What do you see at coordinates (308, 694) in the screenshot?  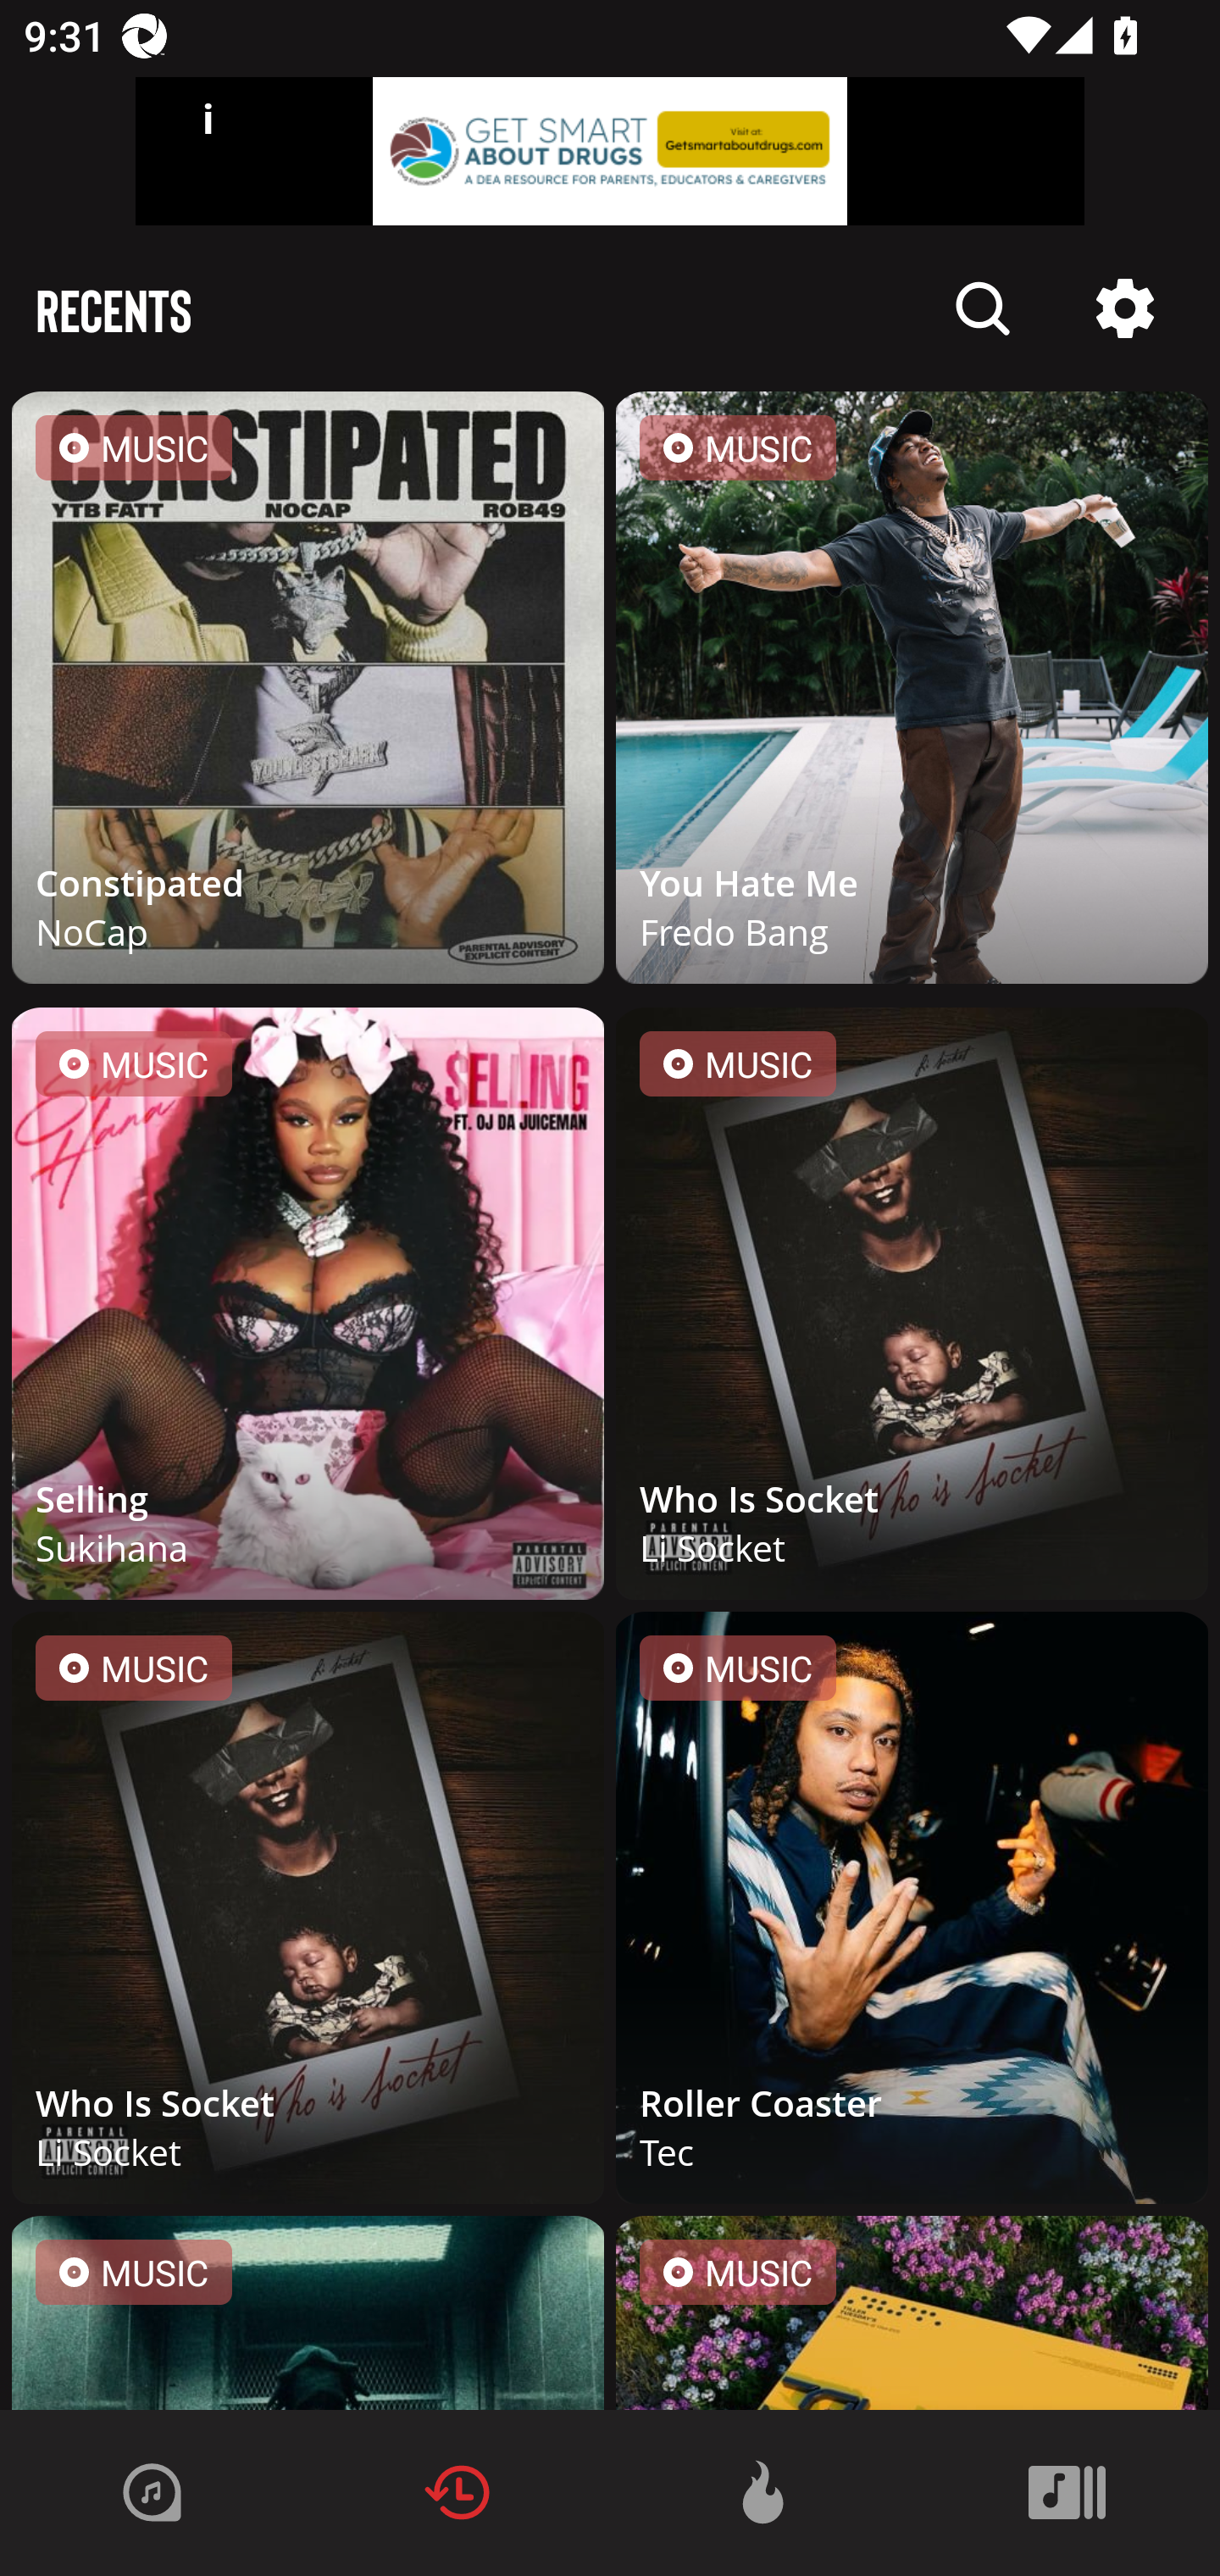 I see `MUSIC Constipated NoCap` at bounding box center [308, 694].